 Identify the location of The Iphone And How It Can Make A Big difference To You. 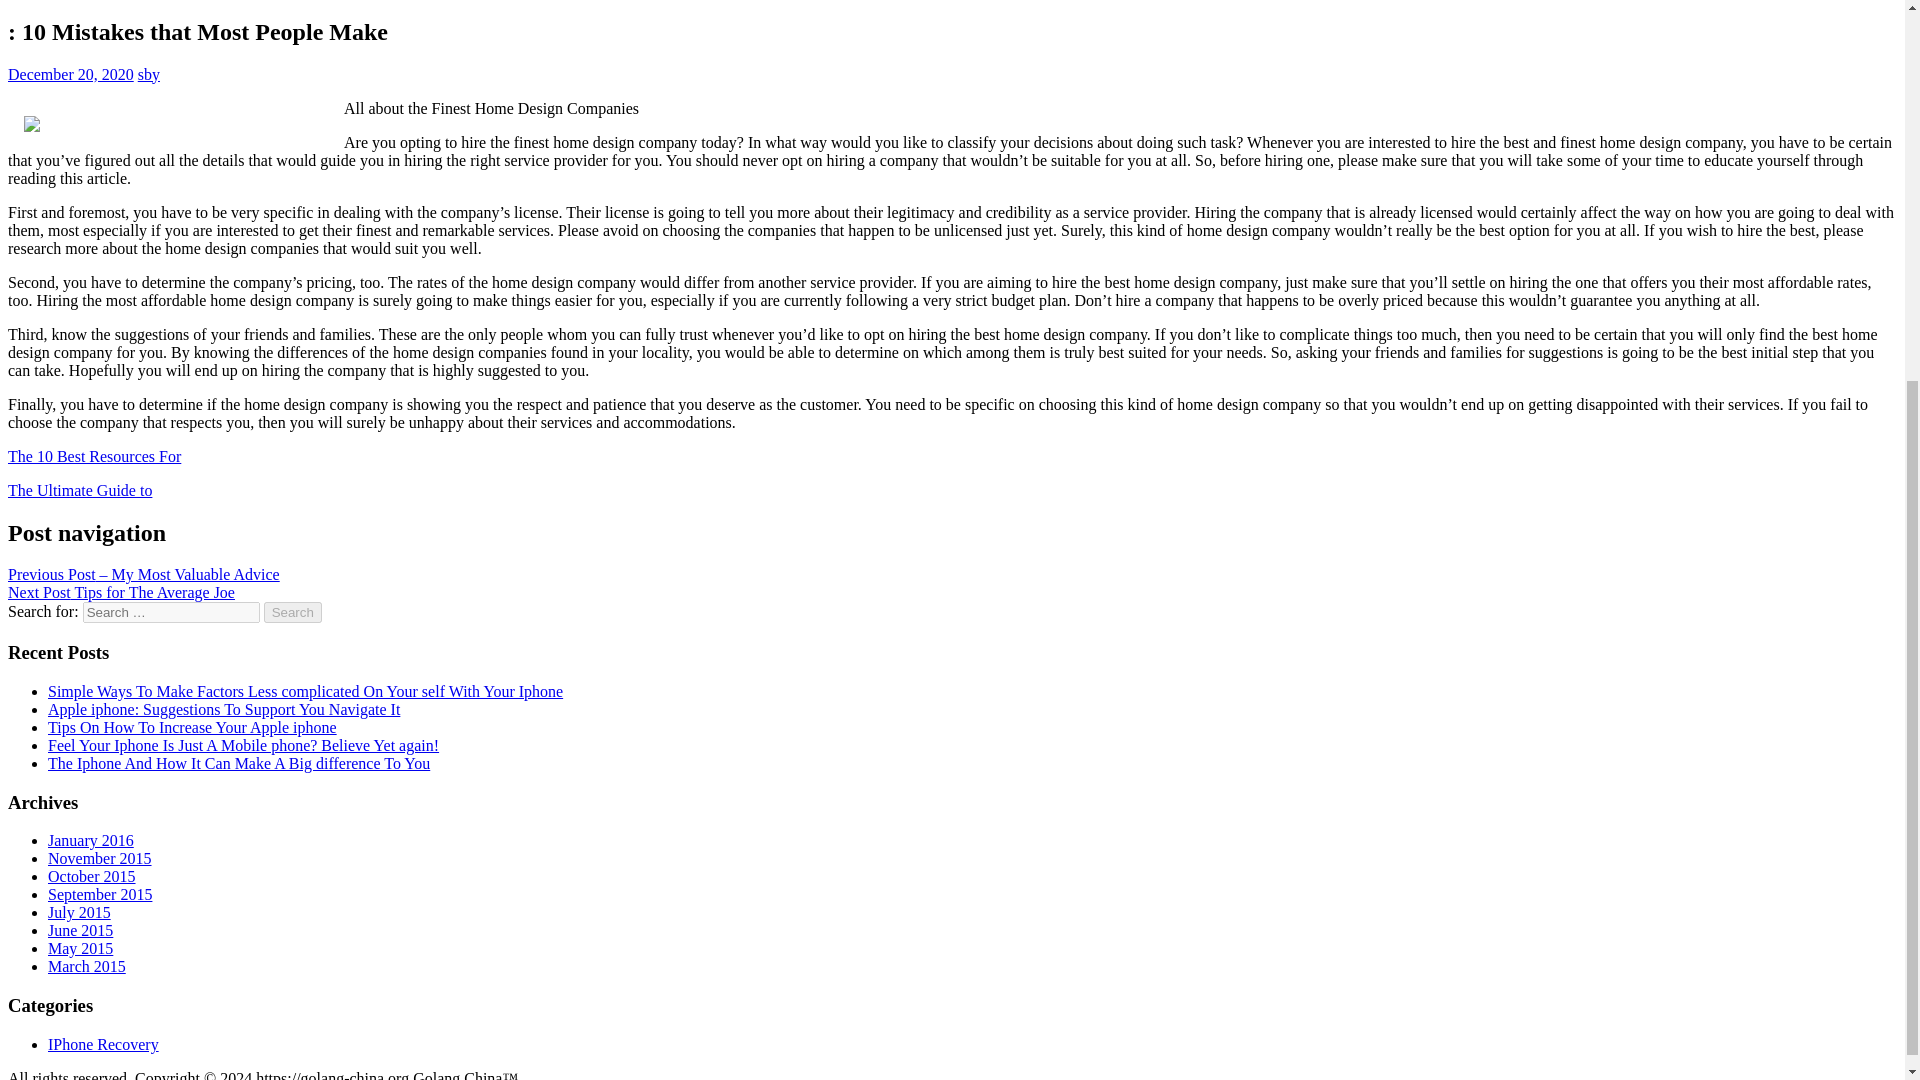
(239, 763).